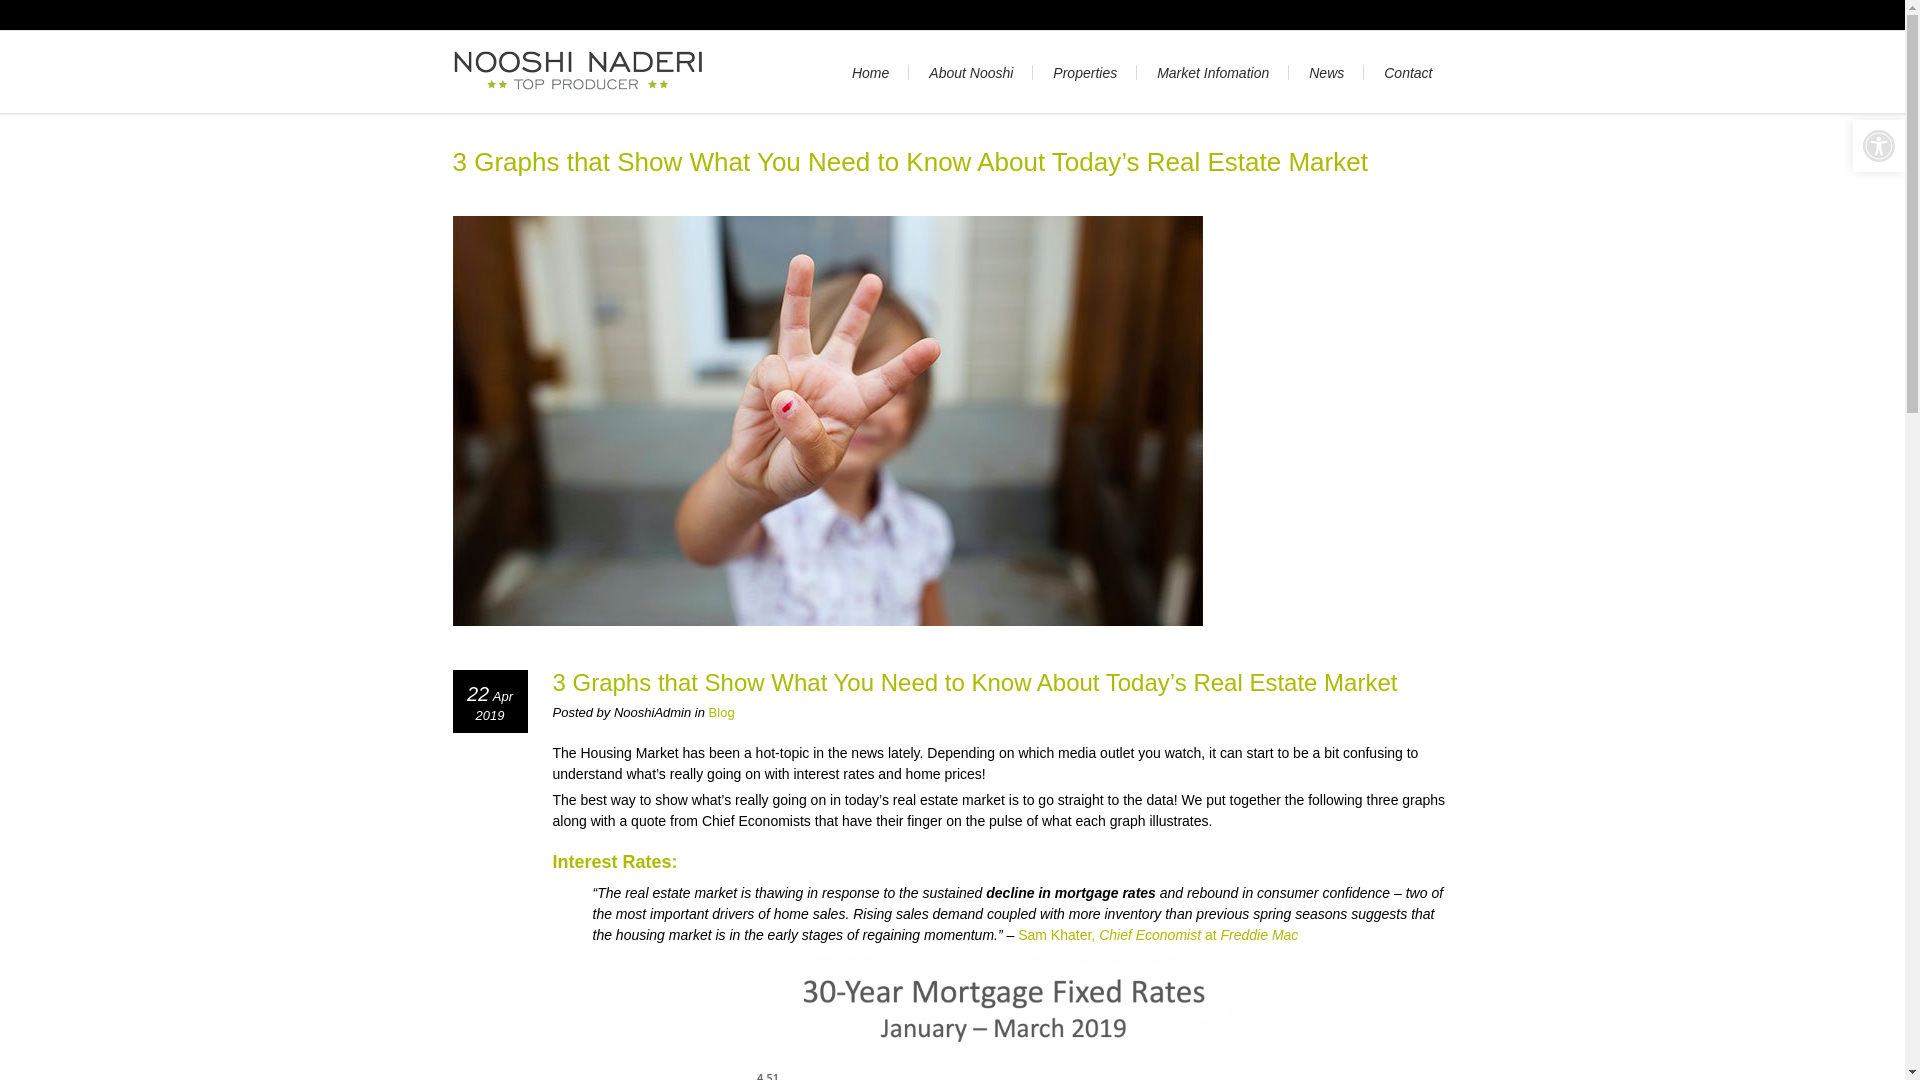 Image resolution: width=1920 pixels, height=1080 pixels. Describe the element at coordinates (1878, 146) in the screenshot. I see `Accessibility Tools` at that location.